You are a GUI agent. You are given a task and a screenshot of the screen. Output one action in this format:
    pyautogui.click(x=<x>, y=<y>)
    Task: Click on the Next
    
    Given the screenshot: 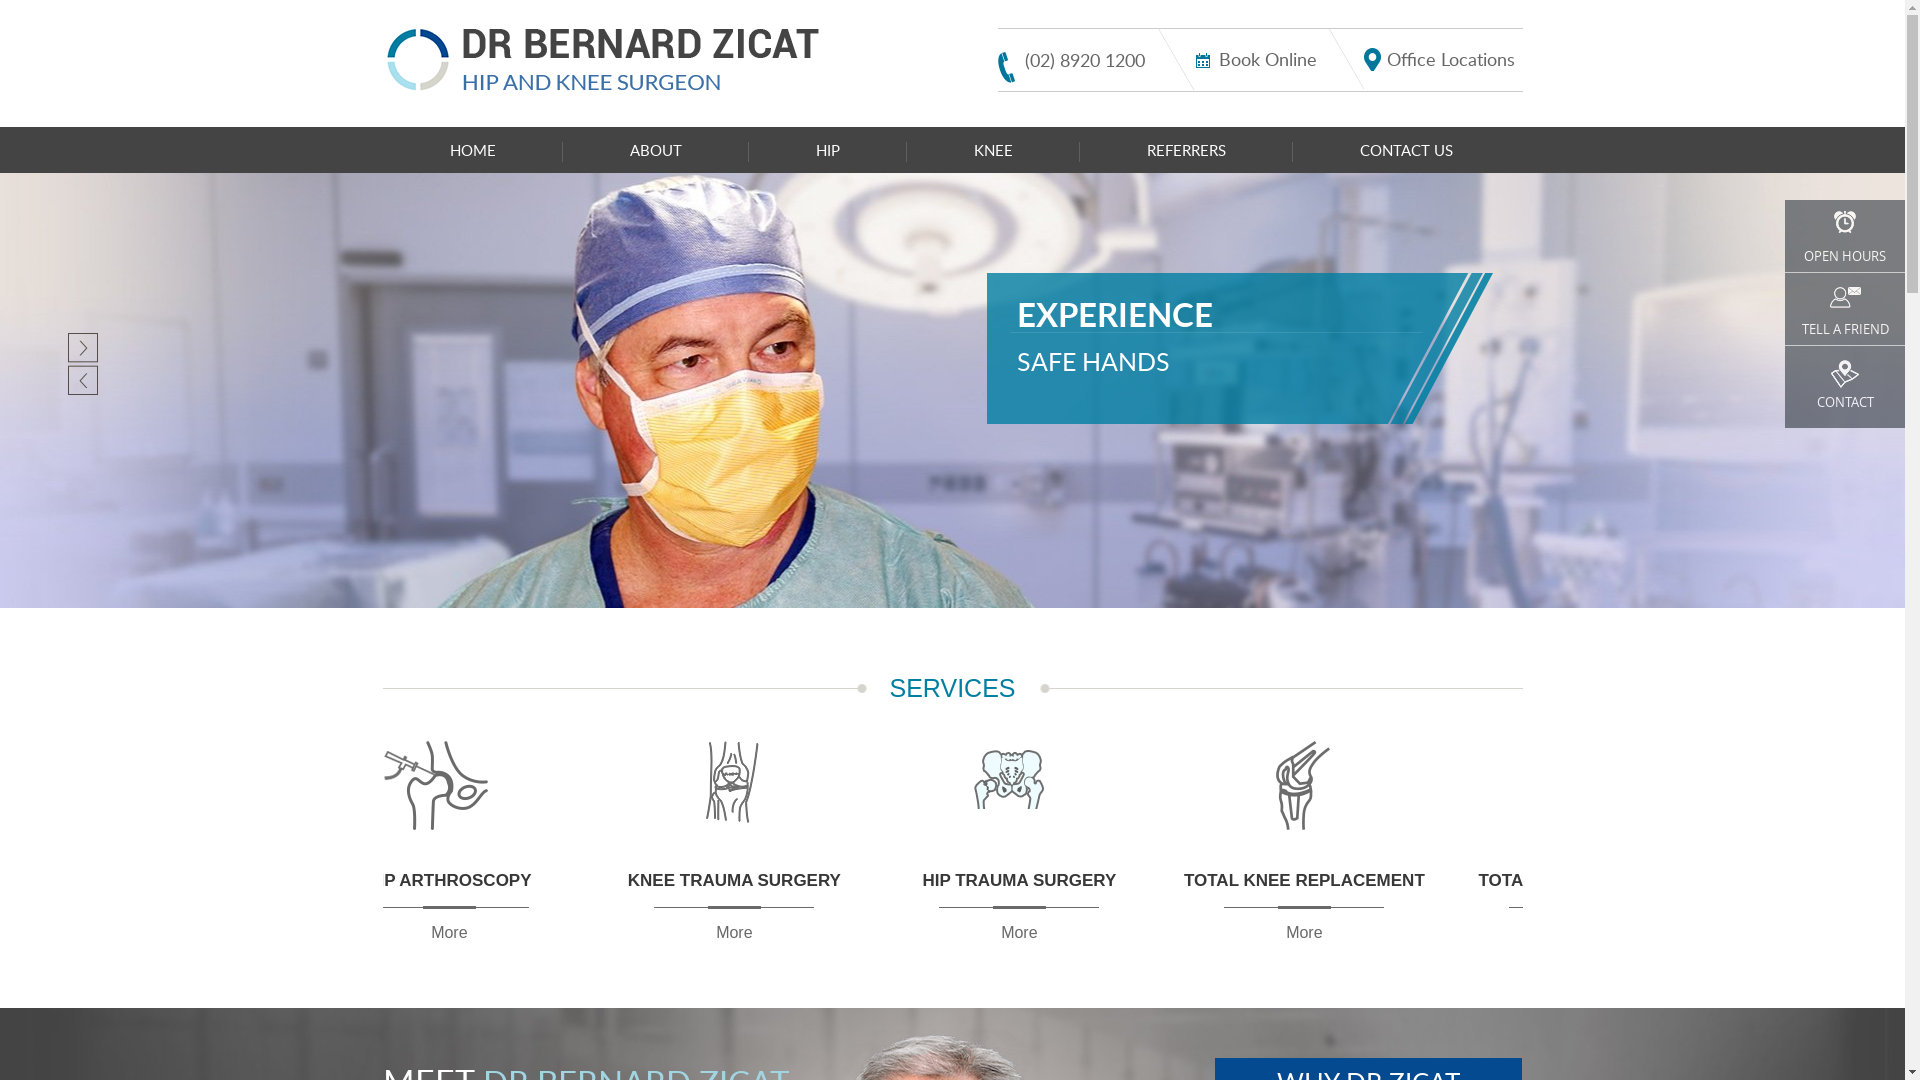 What is the action you would take?
    pyautogui.click(x=72, y=350)
    